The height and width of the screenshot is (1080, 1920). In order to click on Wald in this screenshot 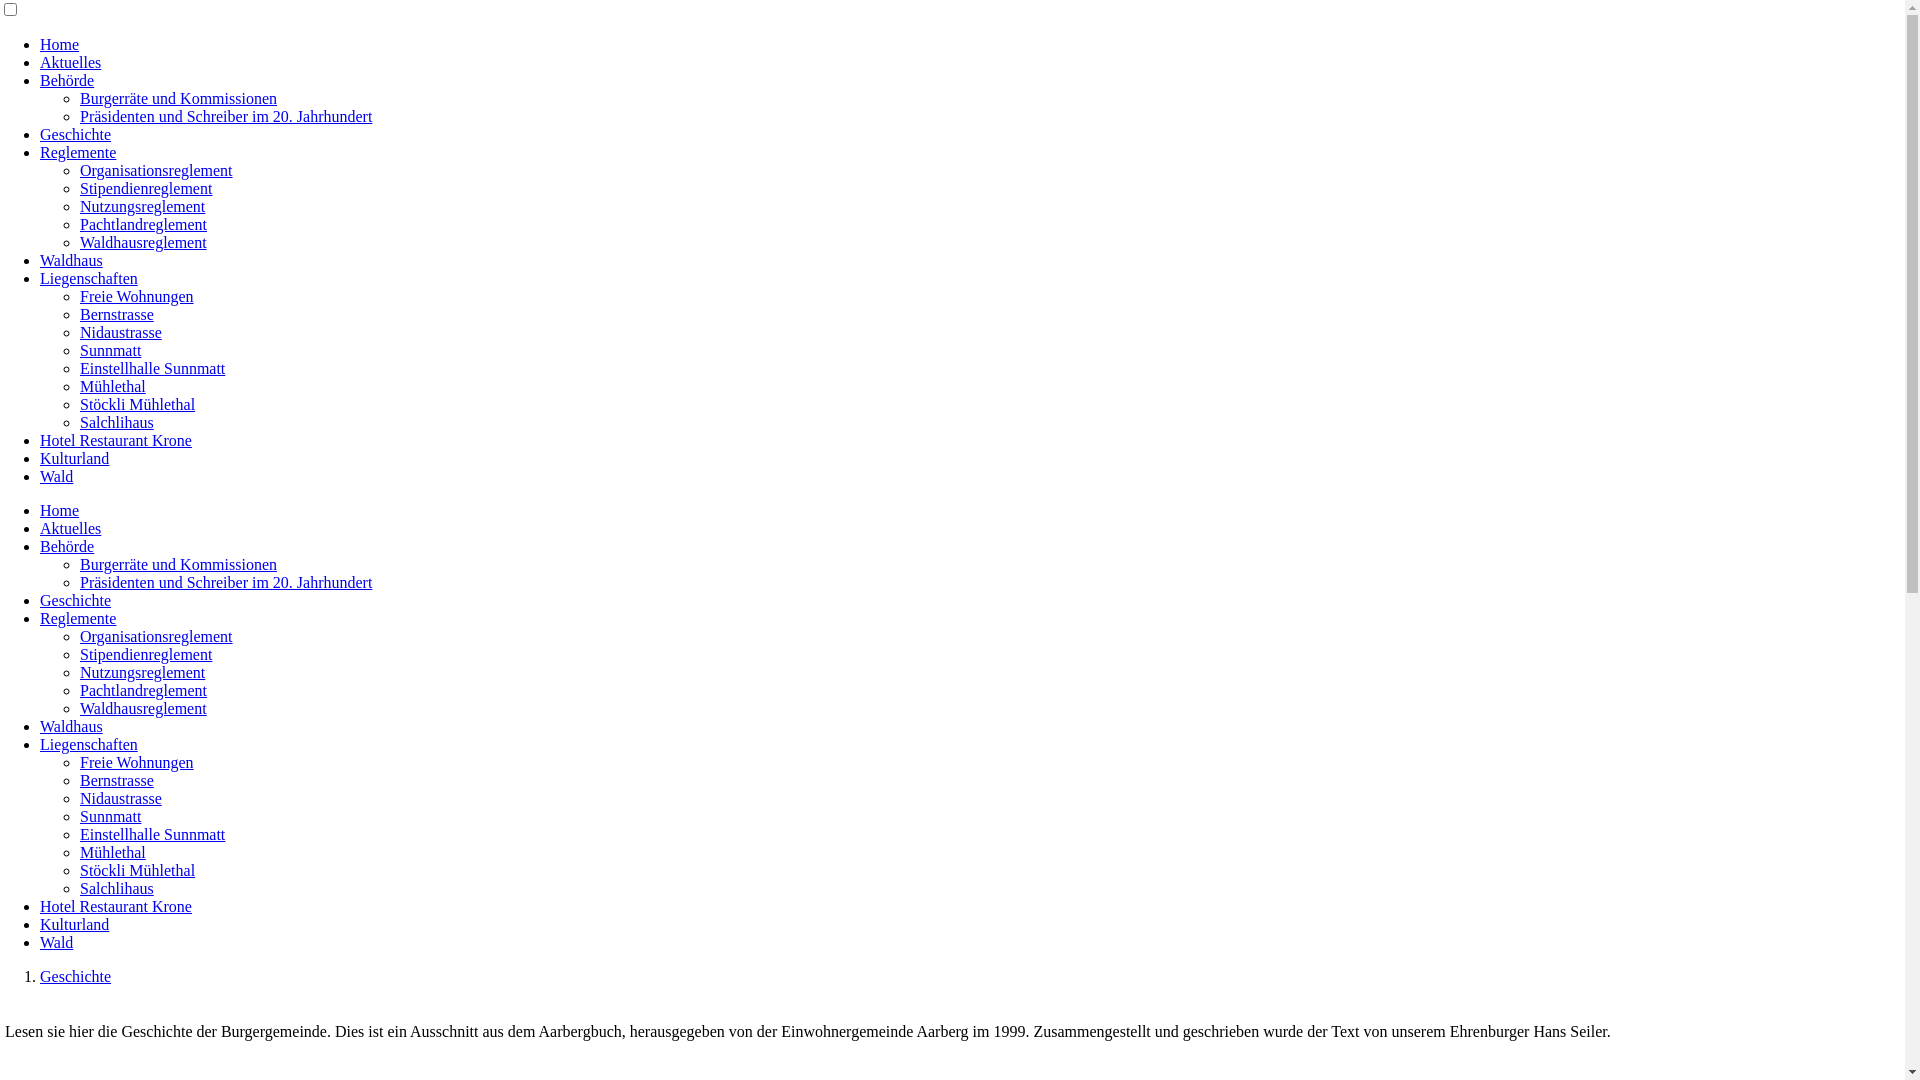, I will do `click(56, 476)`.